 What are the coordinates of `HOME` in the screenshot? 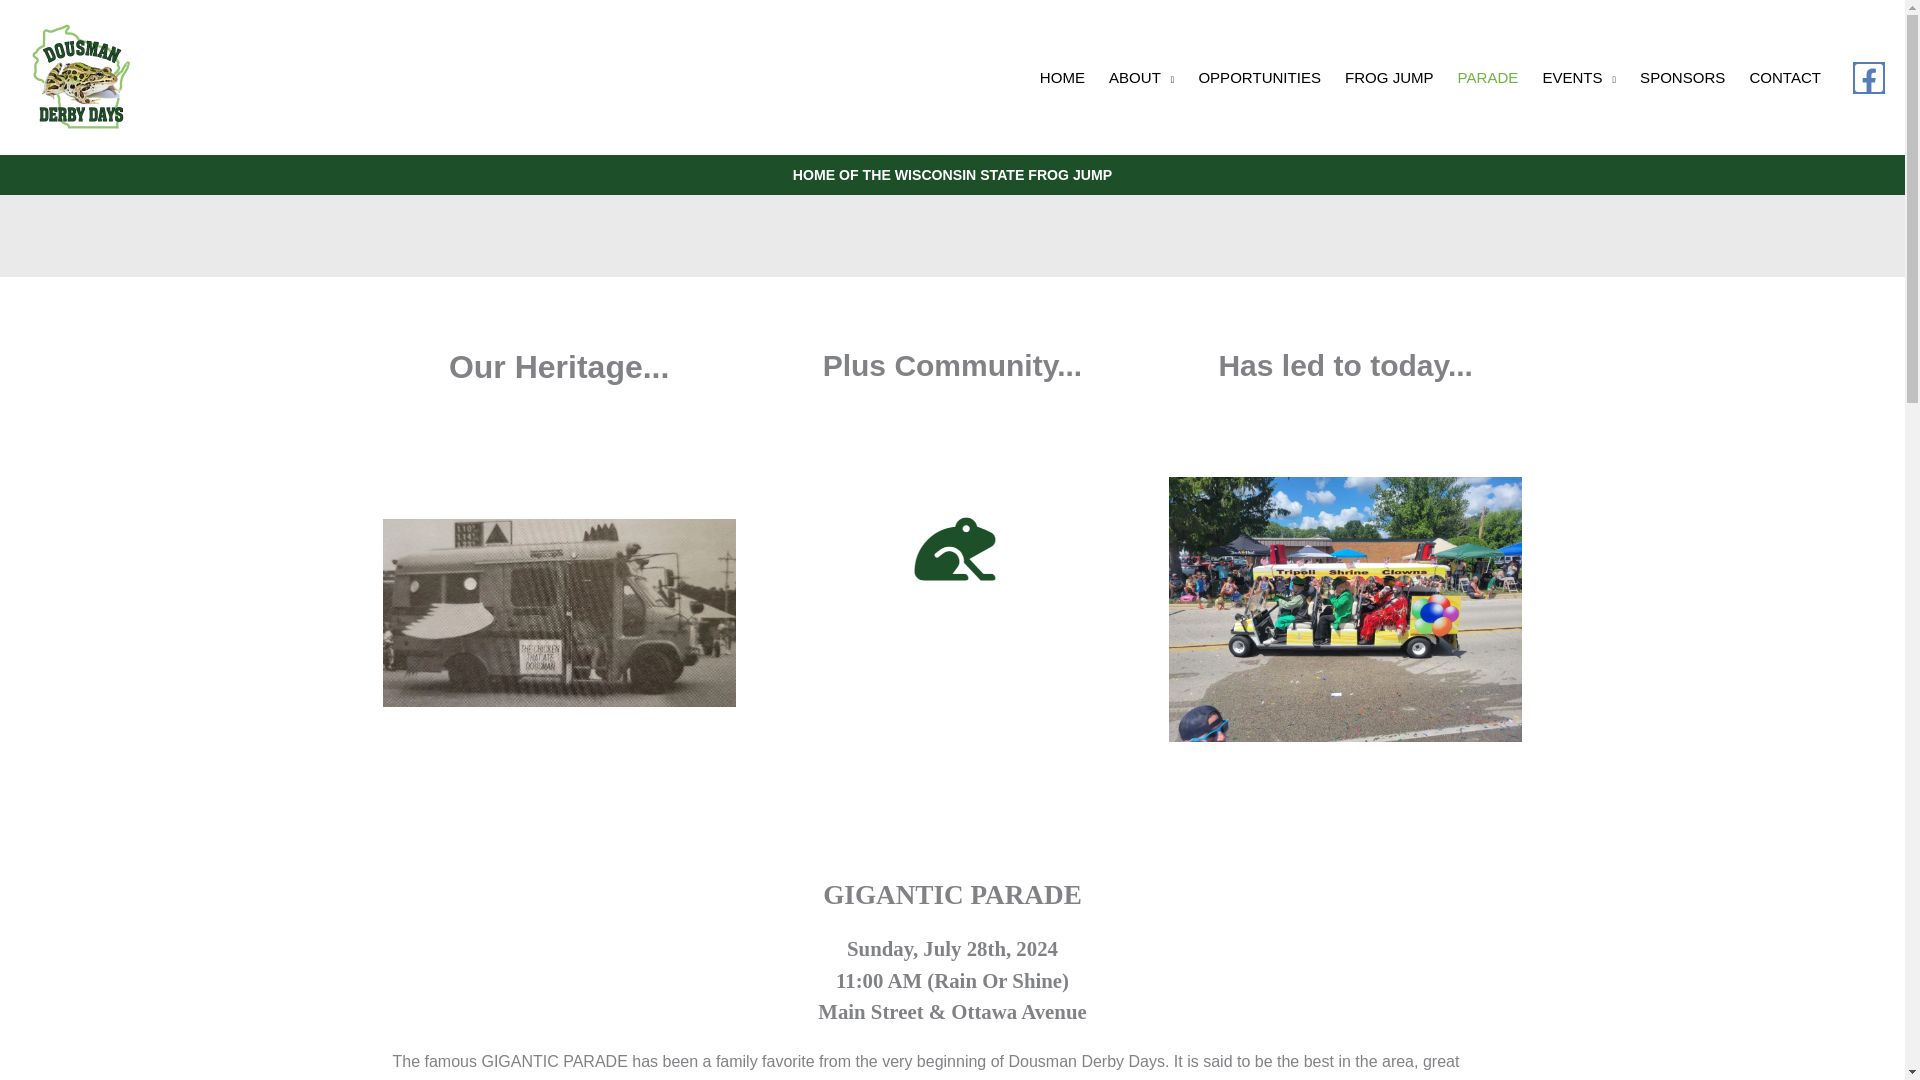 It's located at (1062, 76).